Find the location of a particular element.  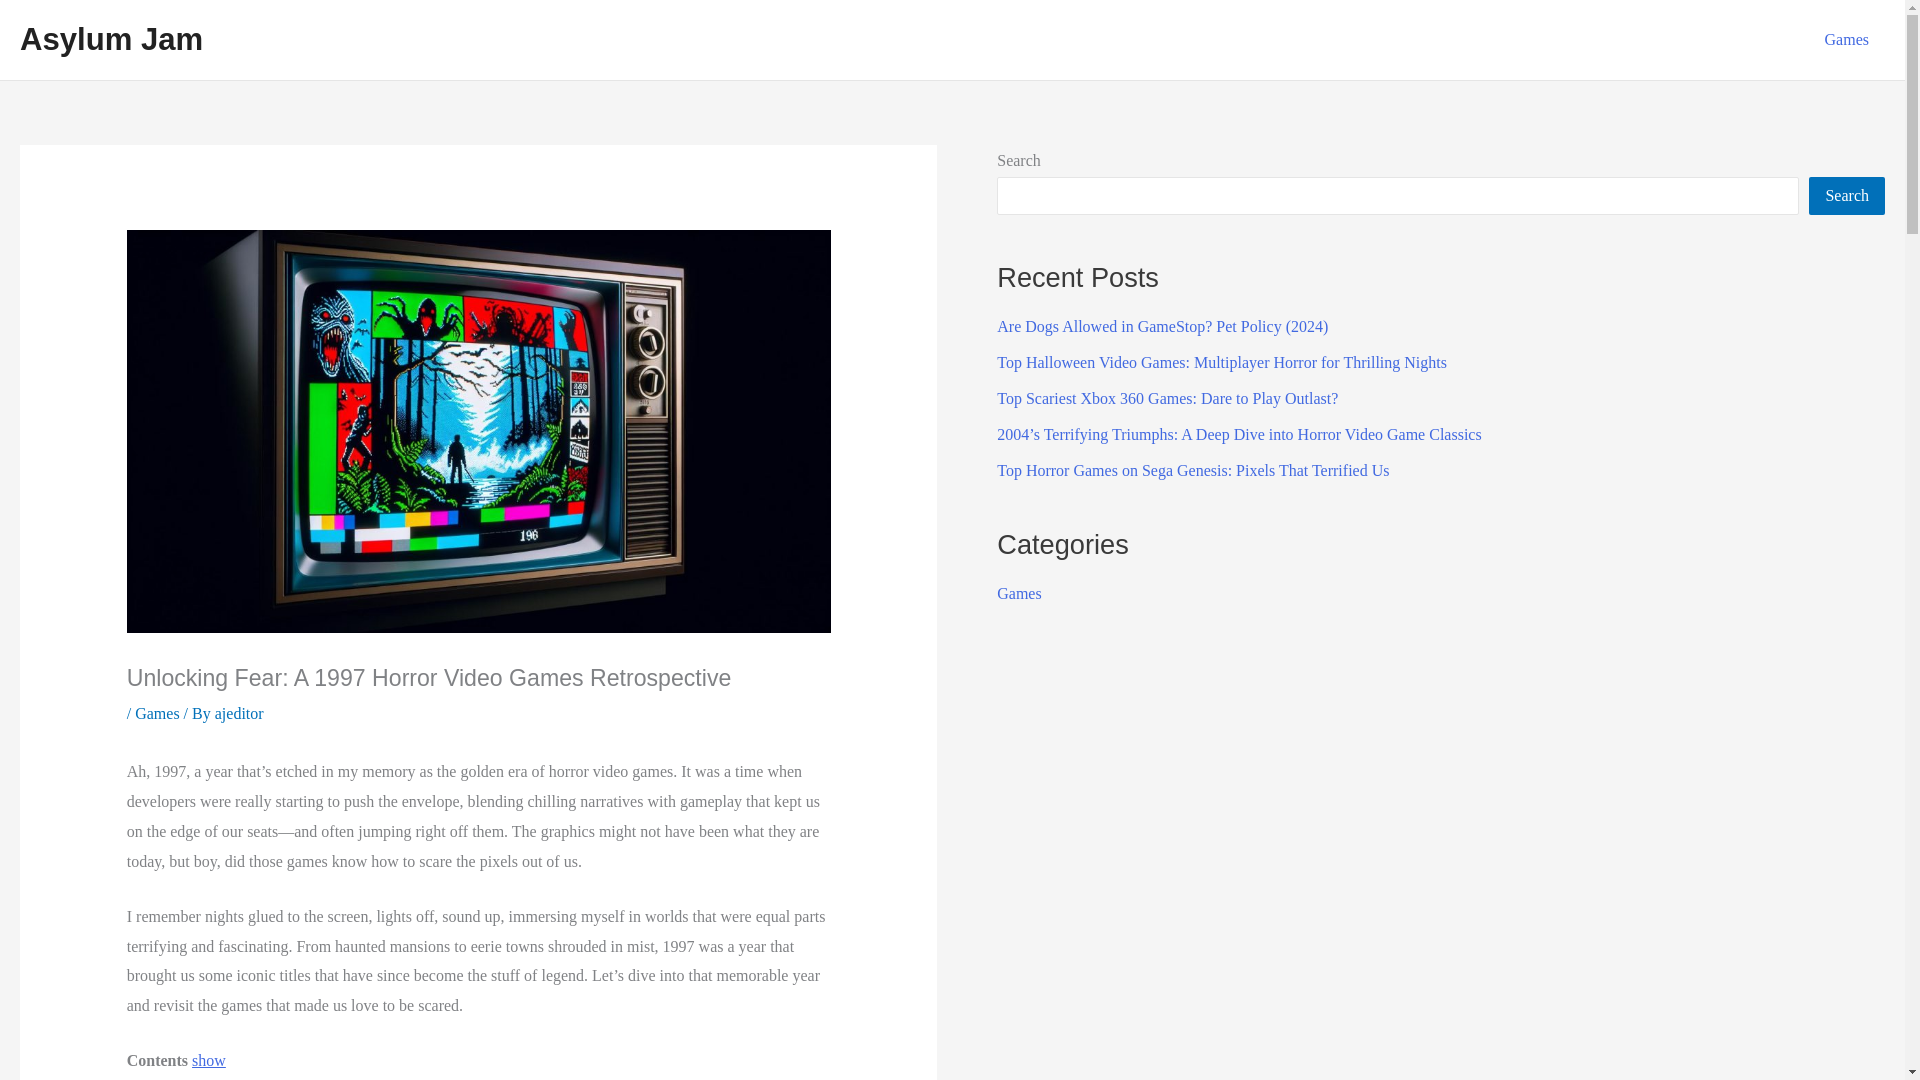

show is located at coordinates (209, 1060).